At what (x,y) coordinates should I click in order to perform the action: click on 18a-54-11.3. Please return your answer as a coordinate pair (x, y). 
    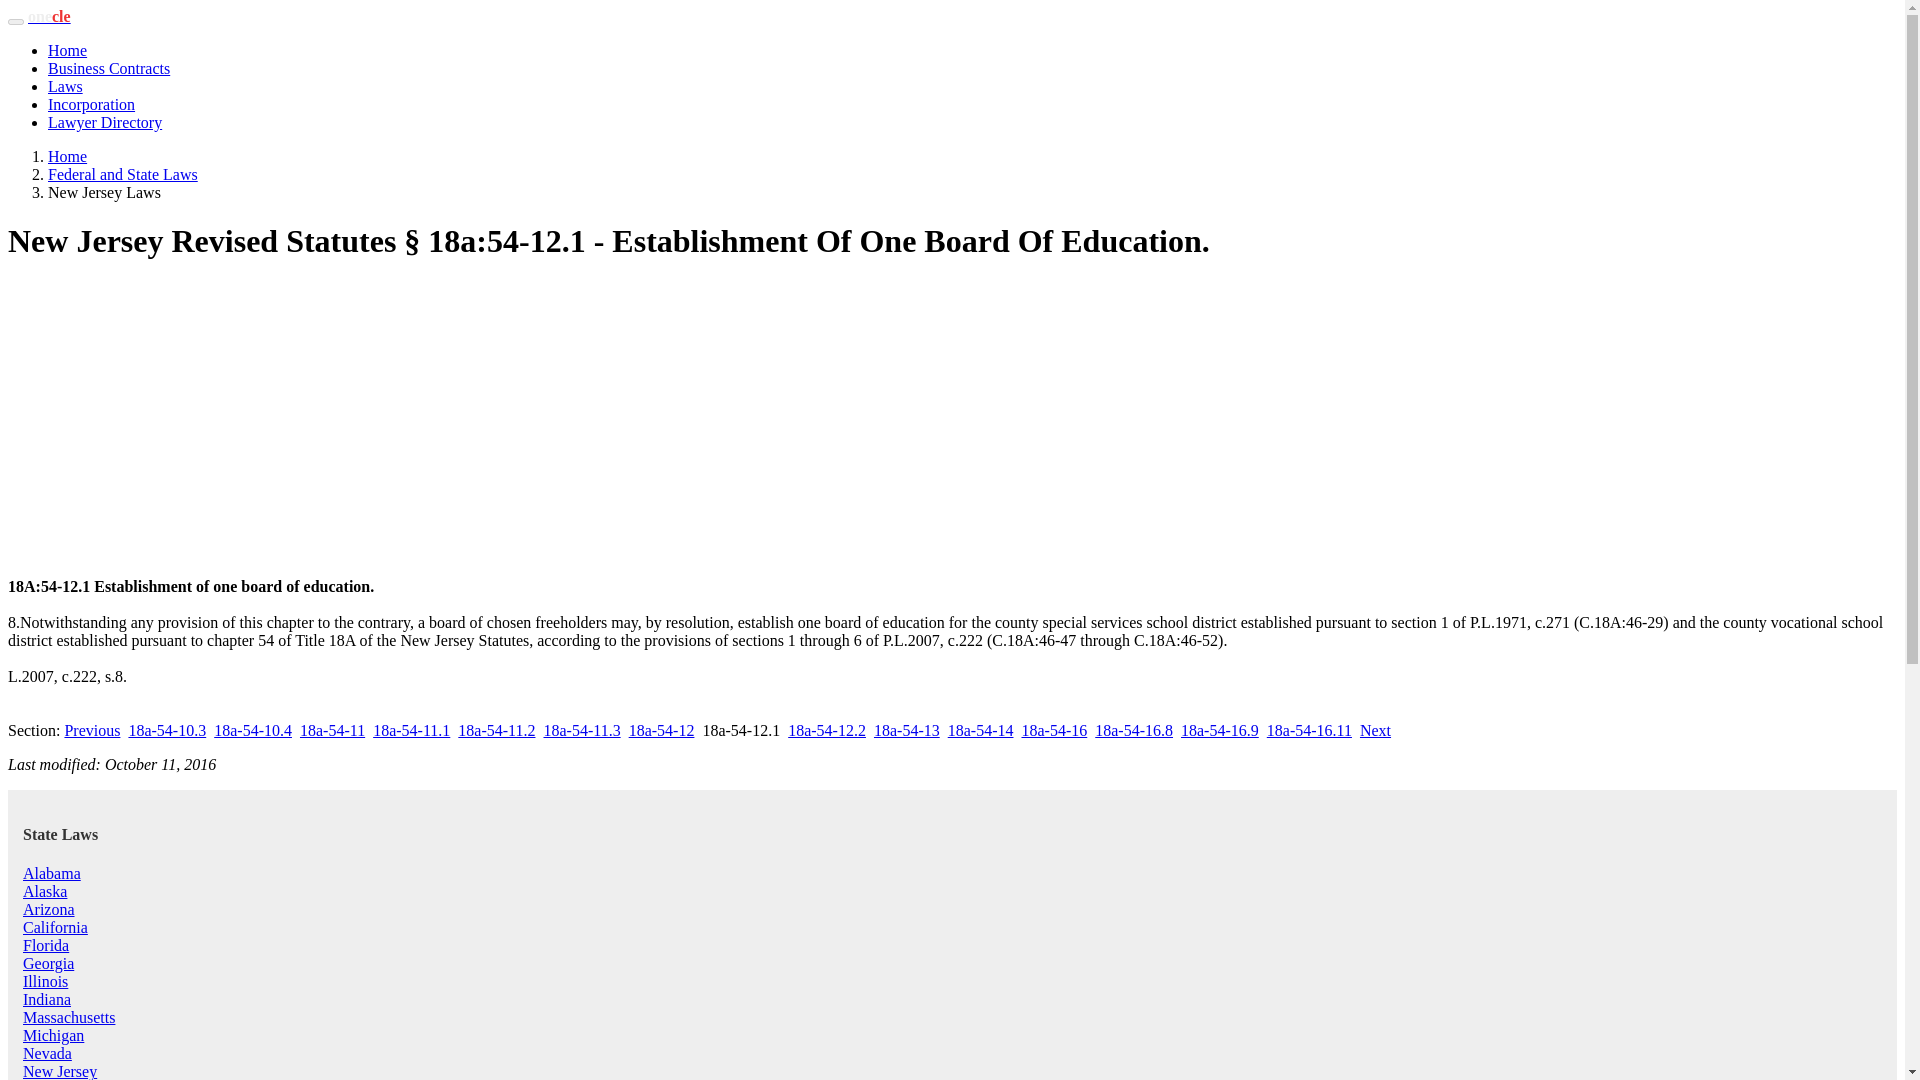
    Looking at the image, I should click on (582, 730).